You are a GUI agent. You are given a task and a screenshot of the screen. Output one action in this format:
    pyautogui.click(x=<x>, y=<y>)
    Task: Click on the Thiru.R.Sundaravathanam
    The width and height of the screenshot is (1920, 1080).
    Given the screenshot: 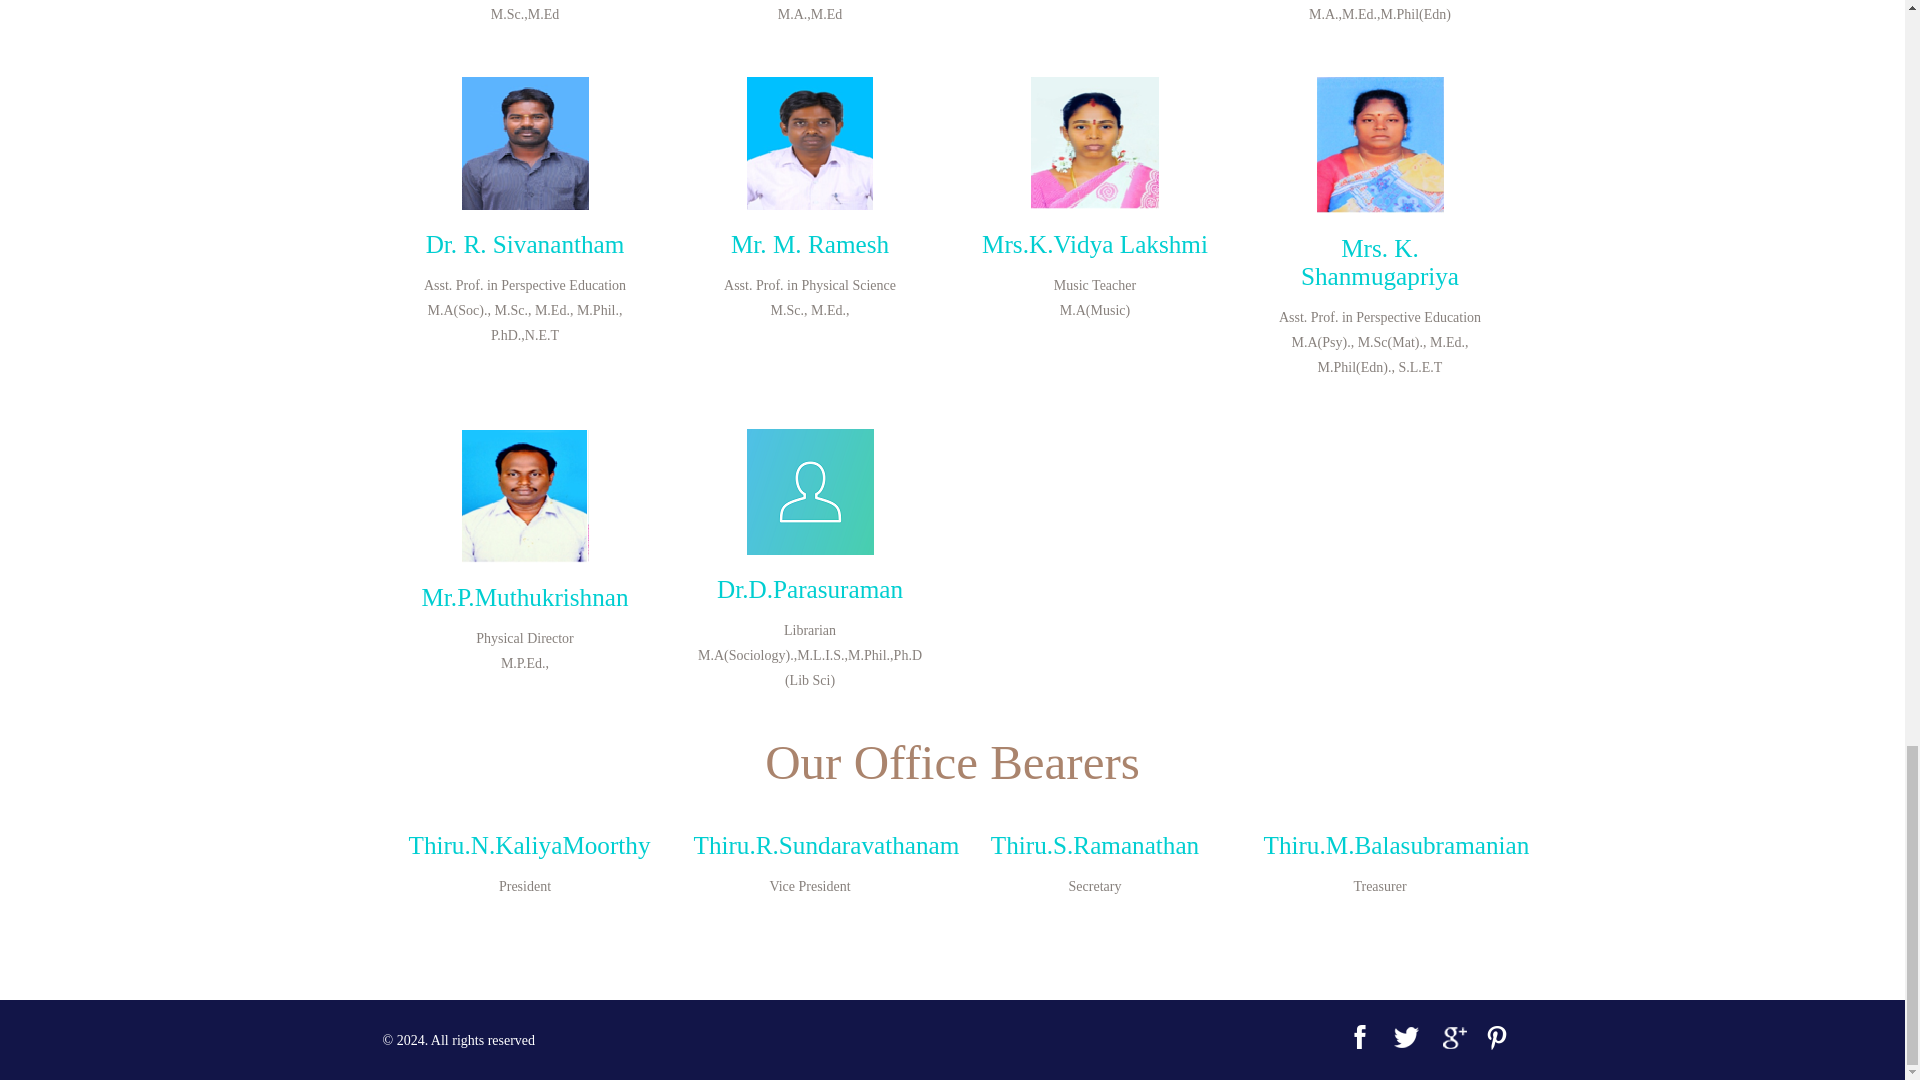 What is the action you would take?
    pyautogui.click(x=826, y=844)
    